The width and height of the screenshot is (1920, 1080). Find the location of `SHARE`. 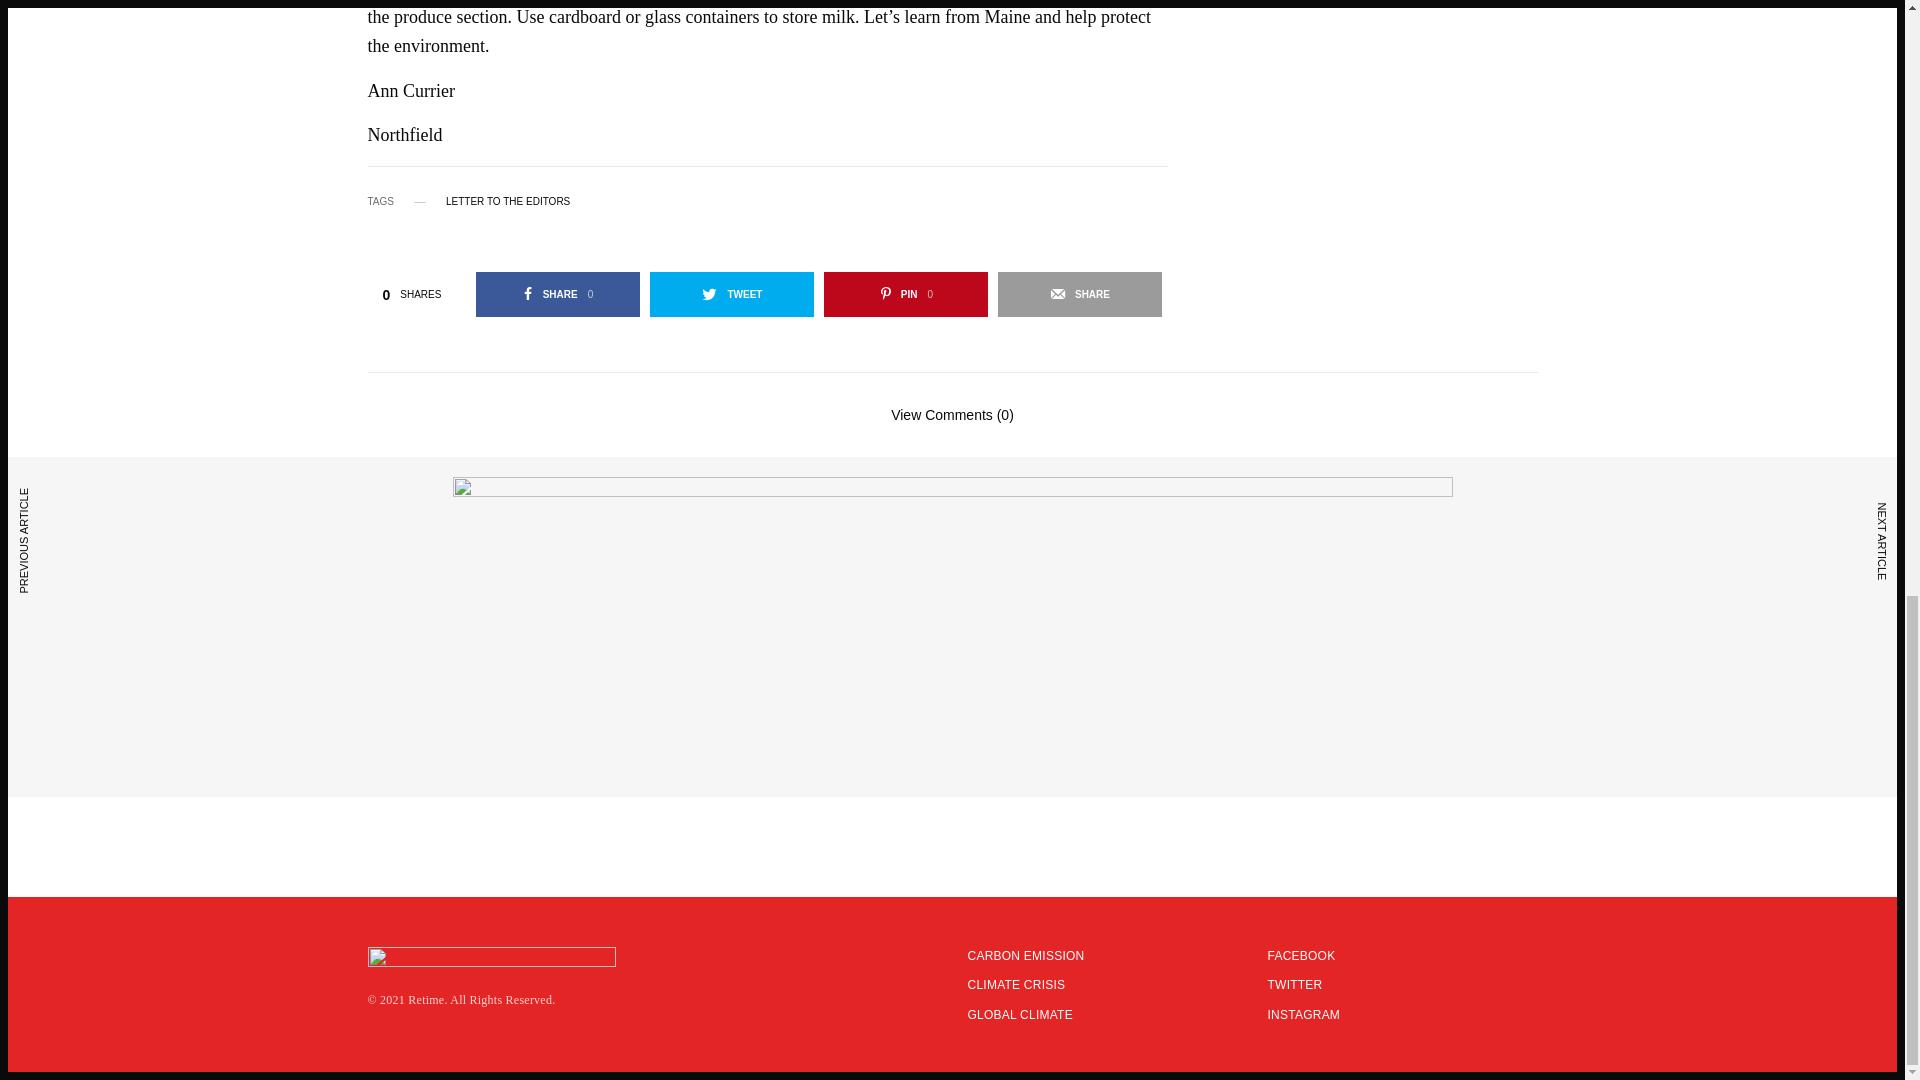

SHARE is located at coordinates (906, 294).